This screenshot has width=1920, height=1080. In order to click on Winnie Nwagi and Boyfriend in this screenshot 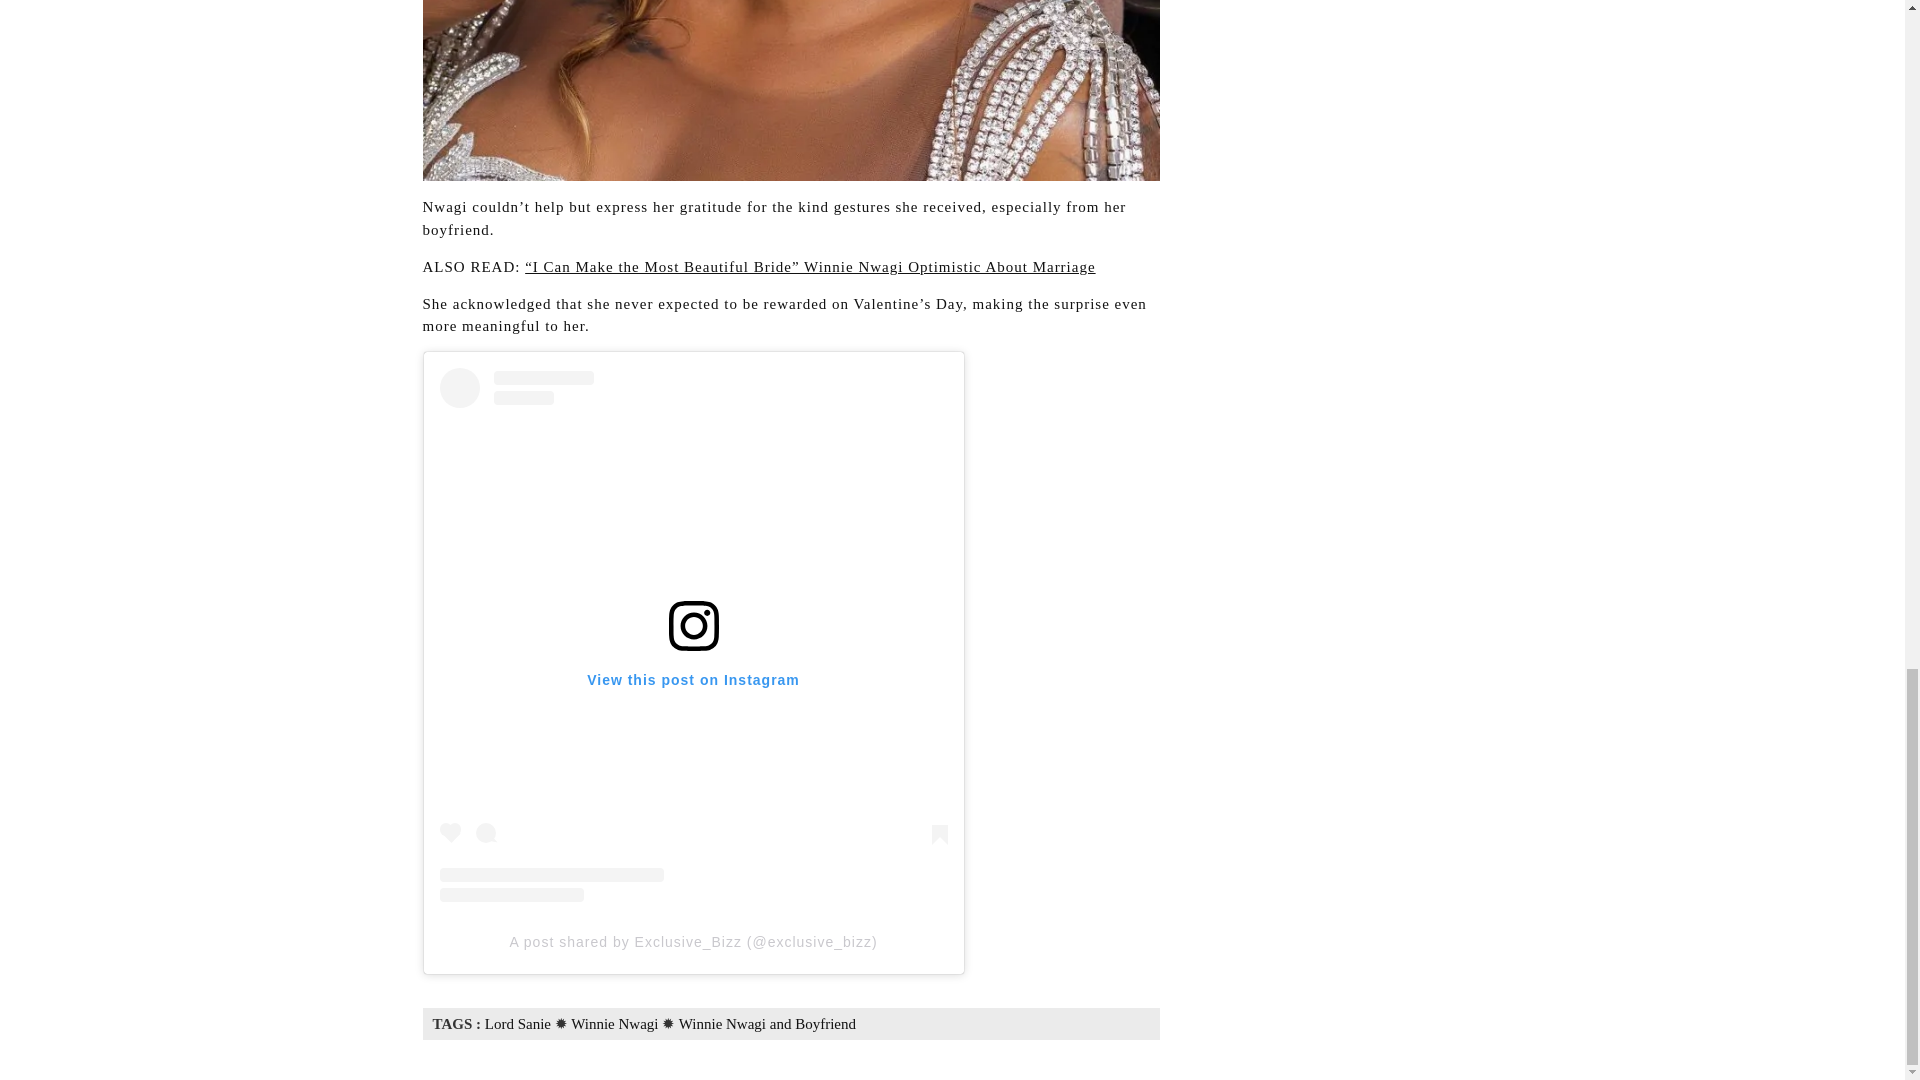, I will do `click(768, 1024)`.